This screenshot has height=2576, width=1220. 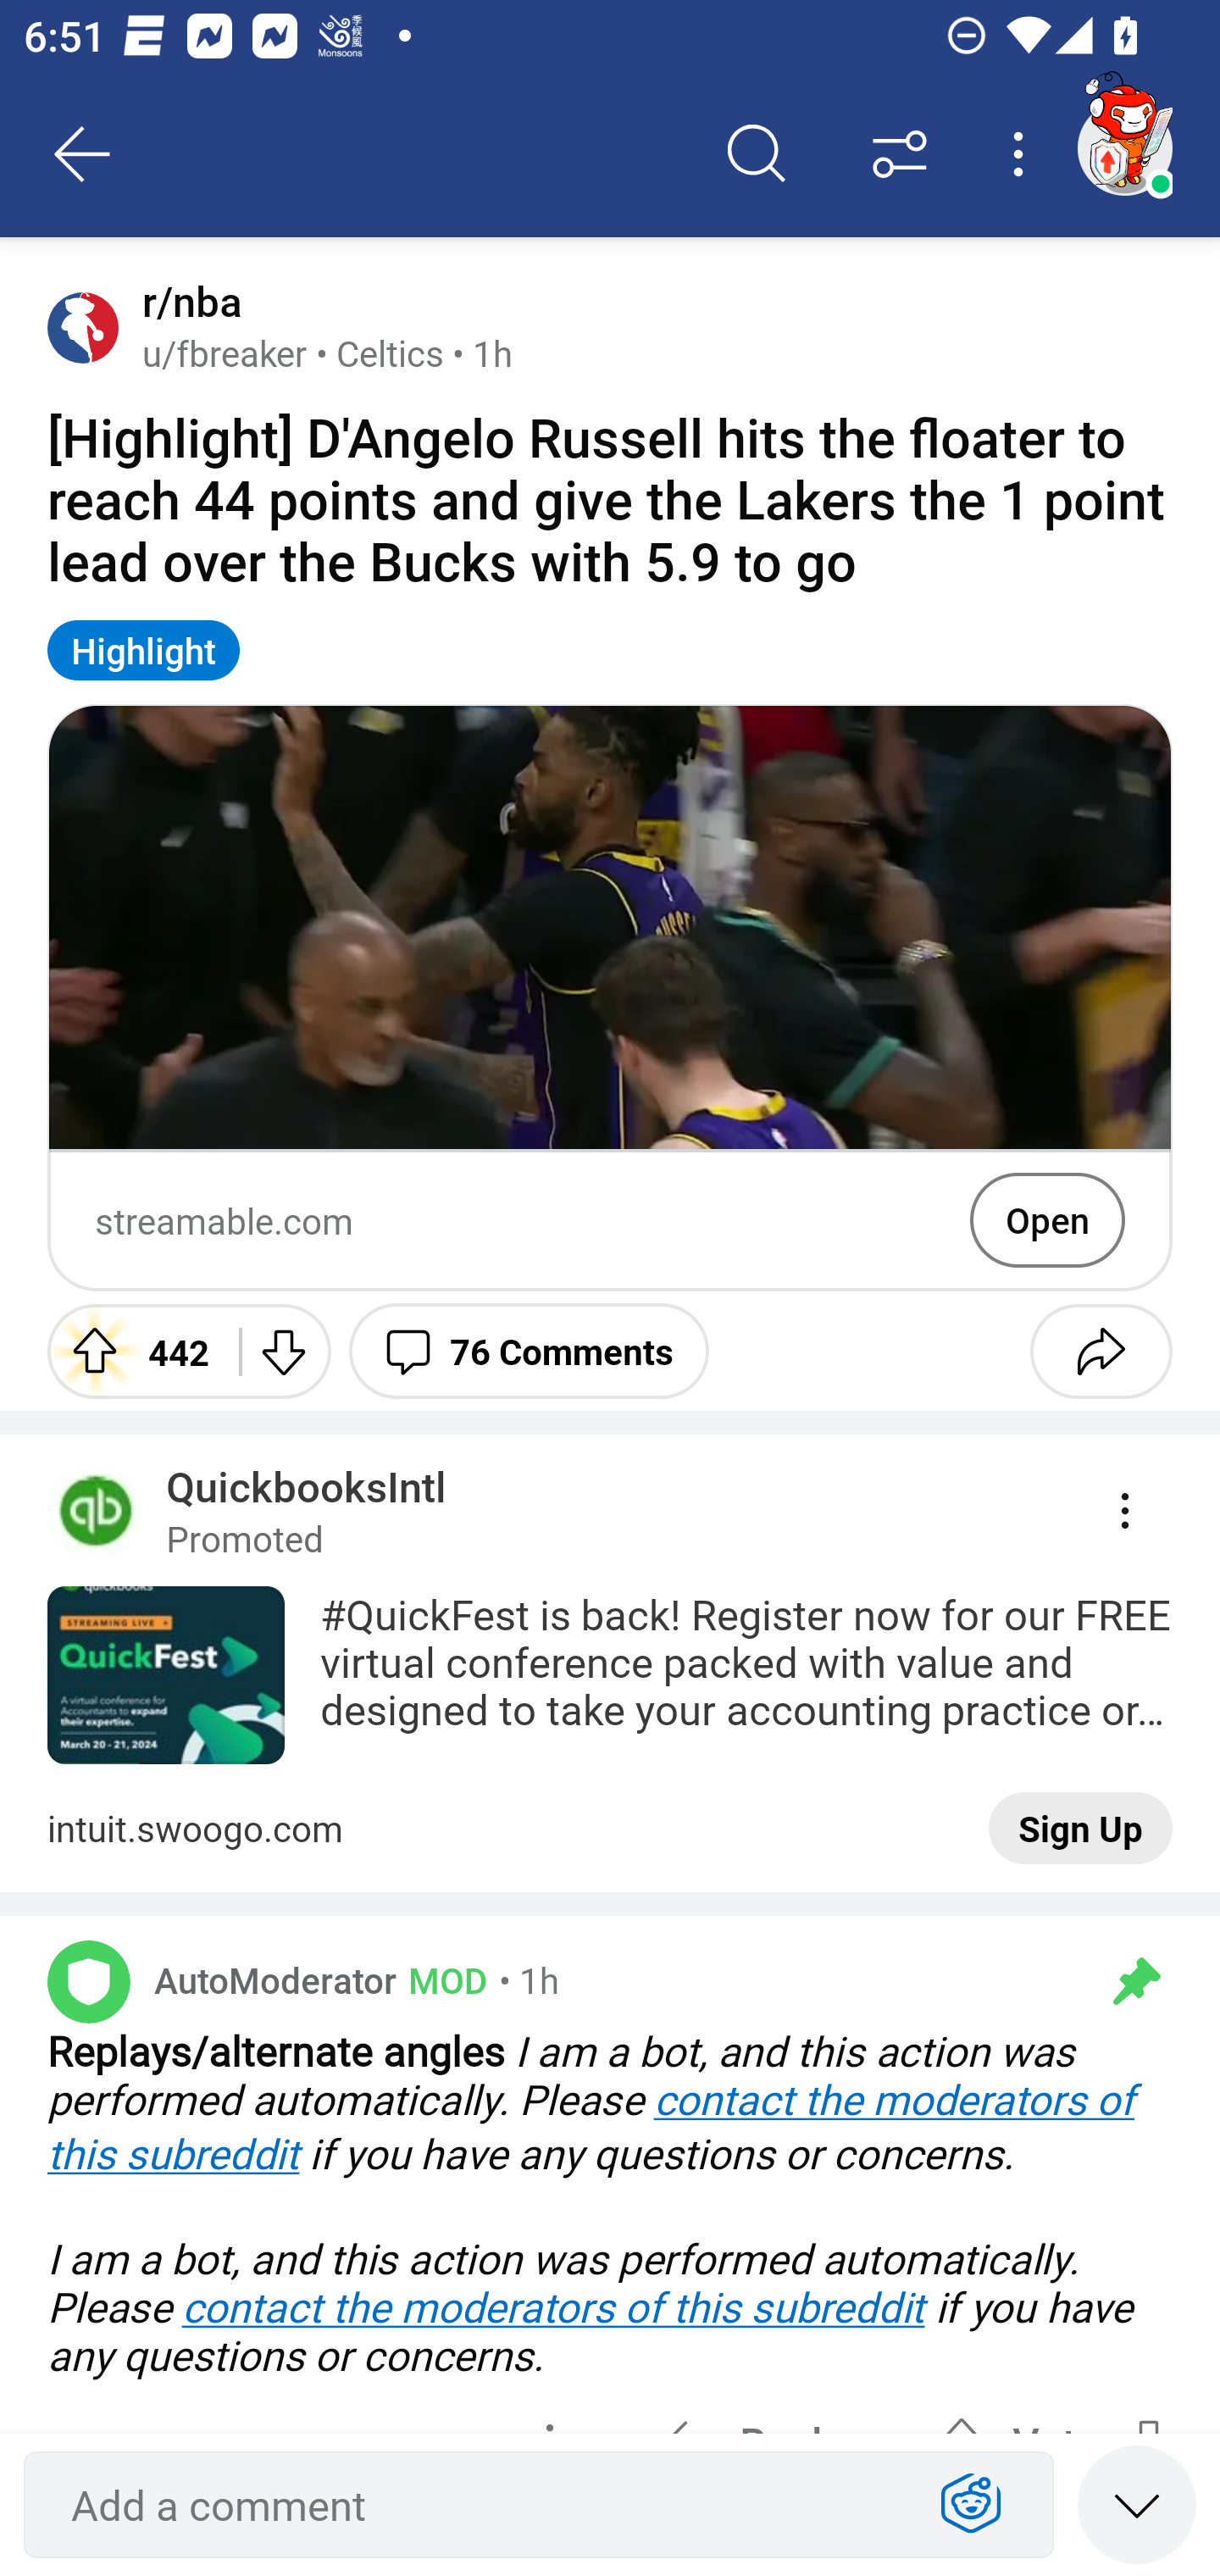 What do you see at coordinates (529, 1351) in the screenshot?
I see `76 Comments` at bounding box center [529, 1351].